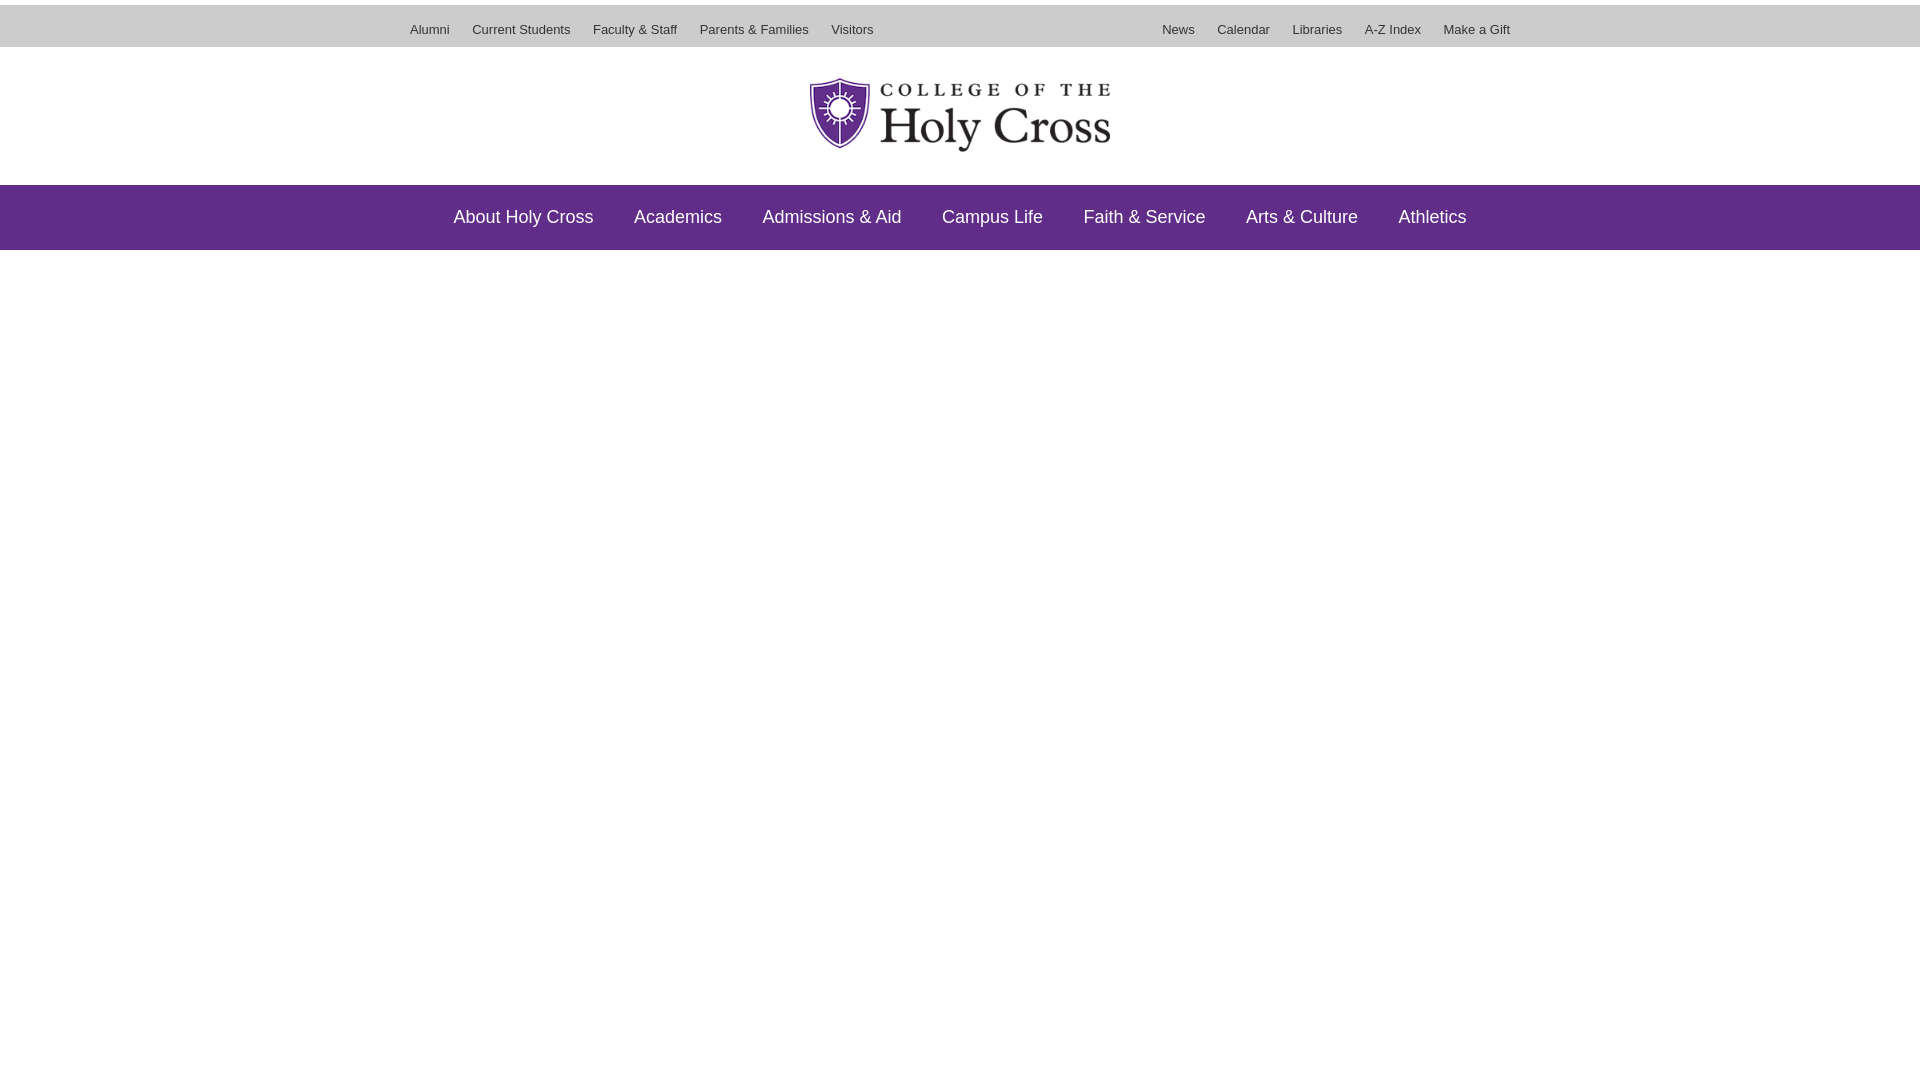 This screenshot has height=1080, width=1920. Describe the element at coordinates (1242, 36) in the screenshot. I see `Calendar` at that location.